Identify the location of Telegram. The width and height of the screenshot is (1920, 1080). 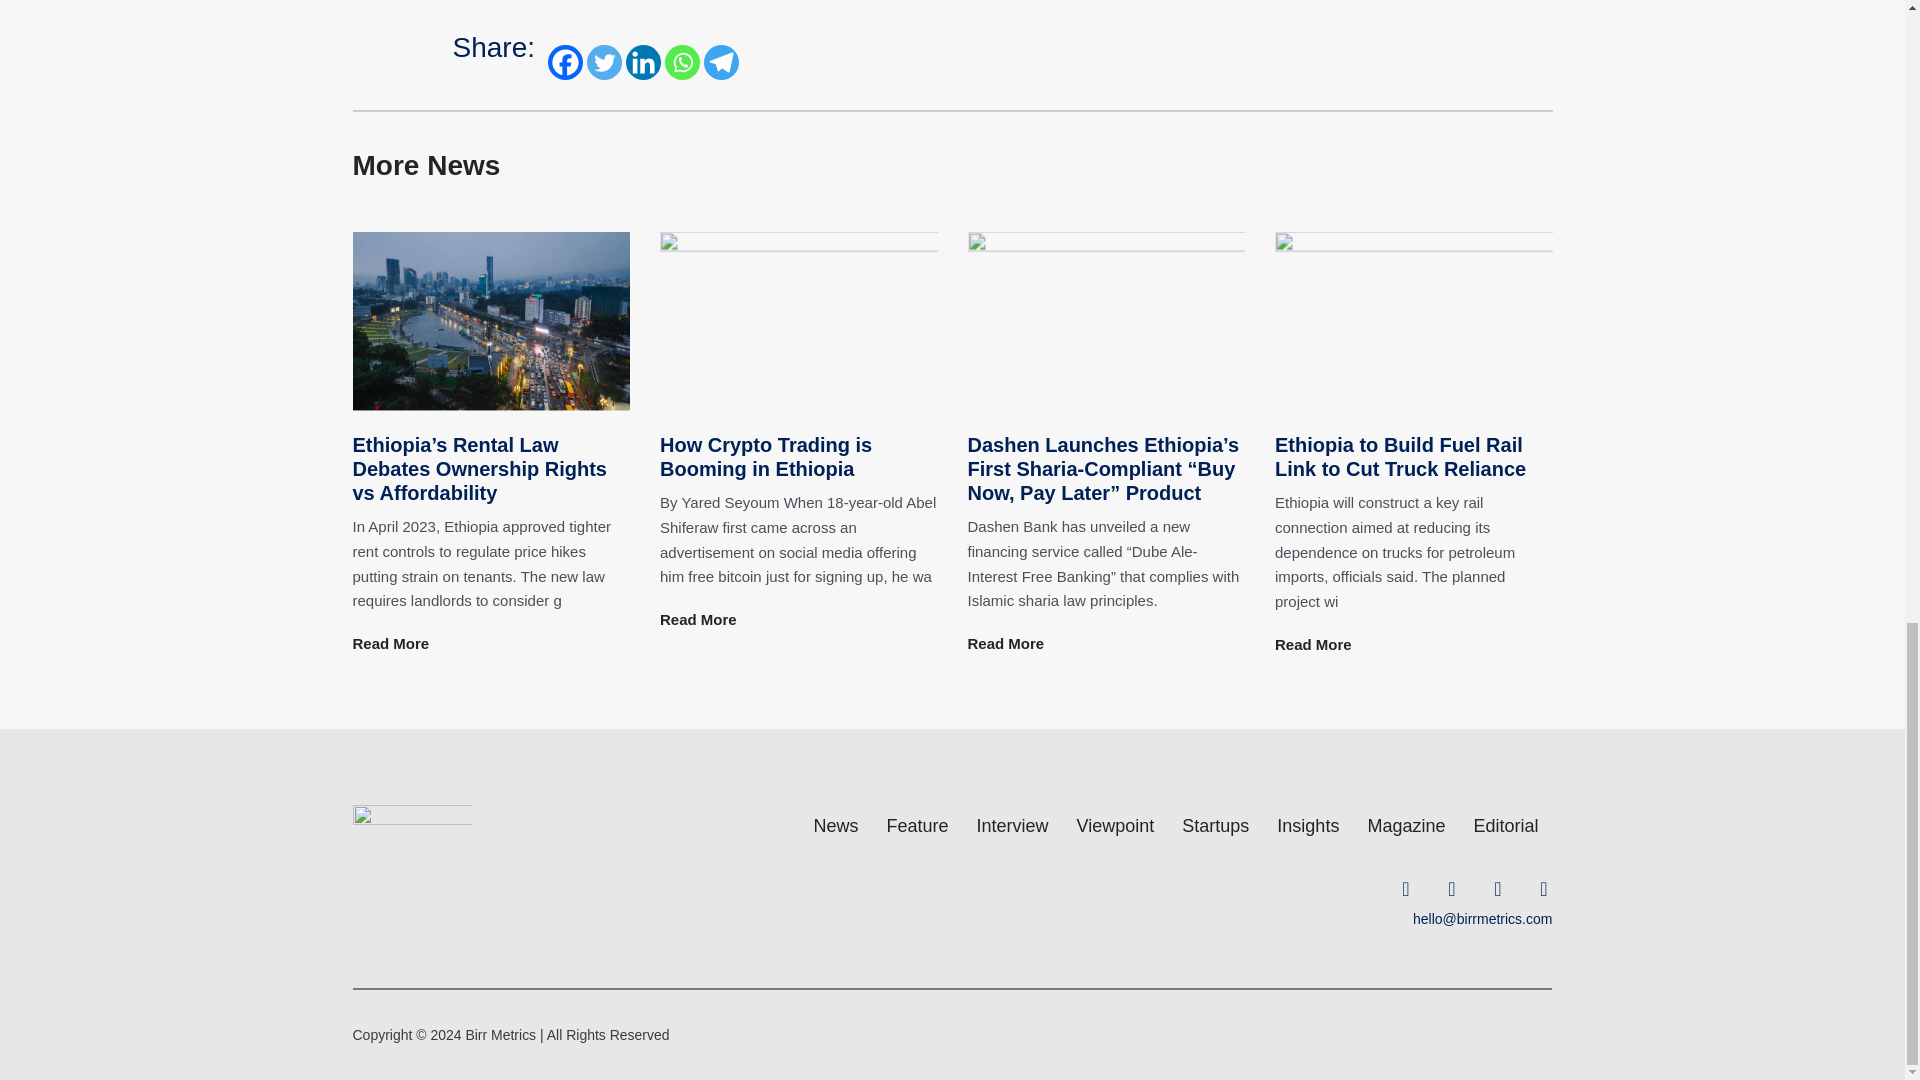
(722, 62).